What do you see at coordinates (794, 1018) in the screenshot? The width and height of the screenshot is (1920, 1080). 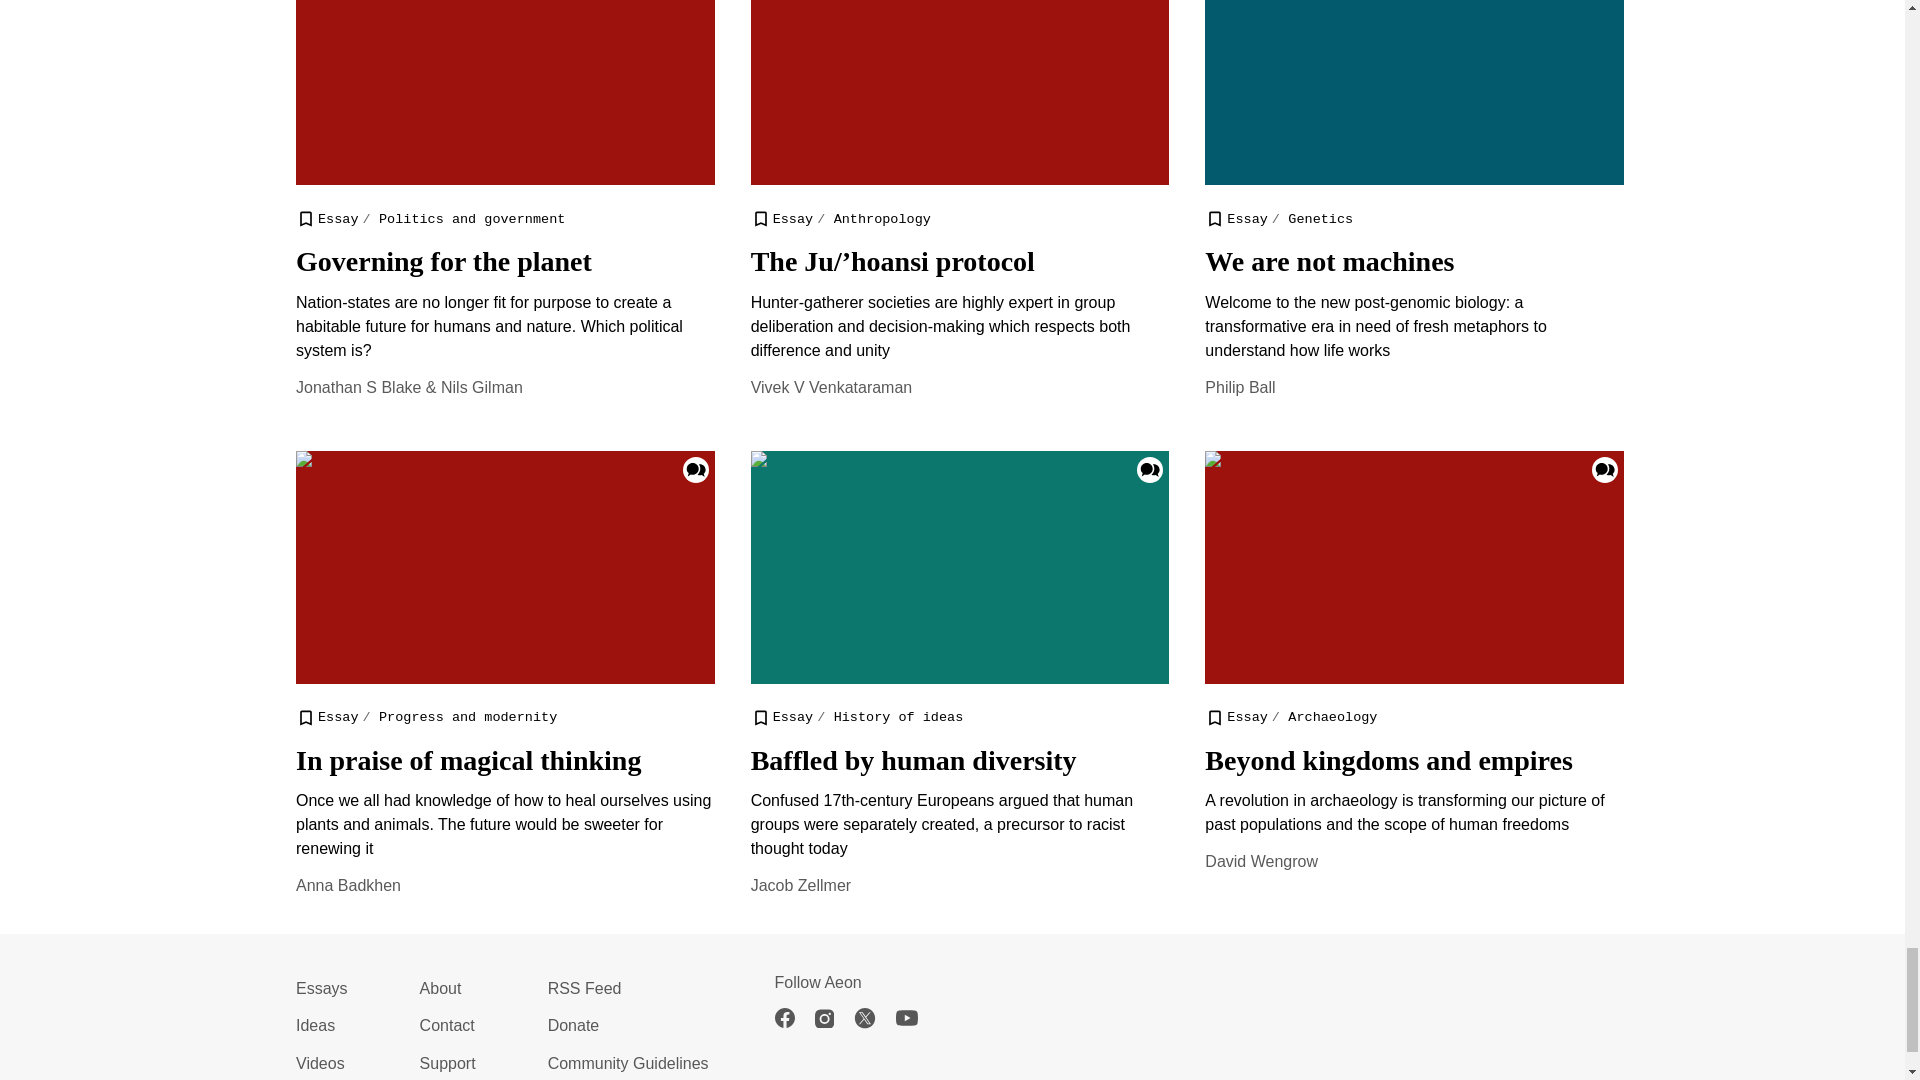 I see `Facebook` at bounding box center [794, 1018].